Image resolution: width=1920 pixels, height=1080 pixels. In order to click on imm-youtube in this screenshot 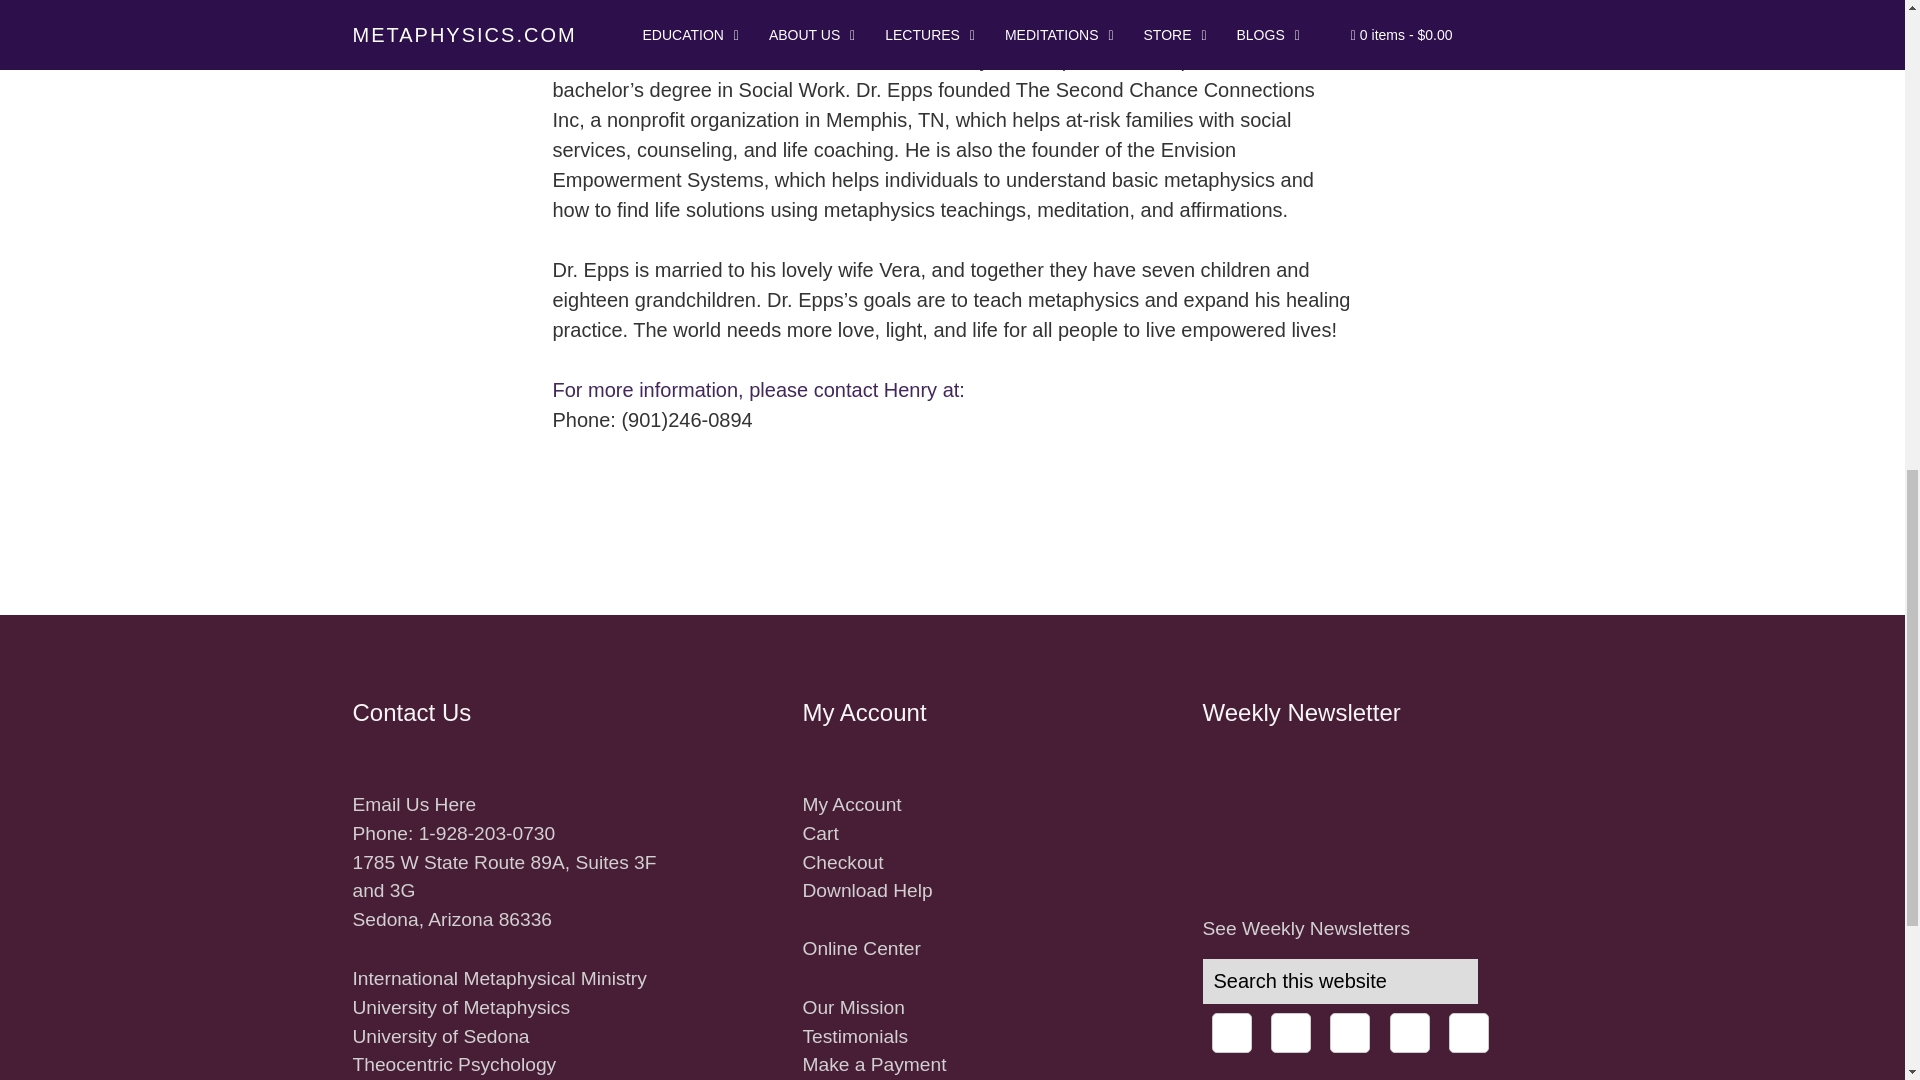, I will do `click(1469, 1033)`.